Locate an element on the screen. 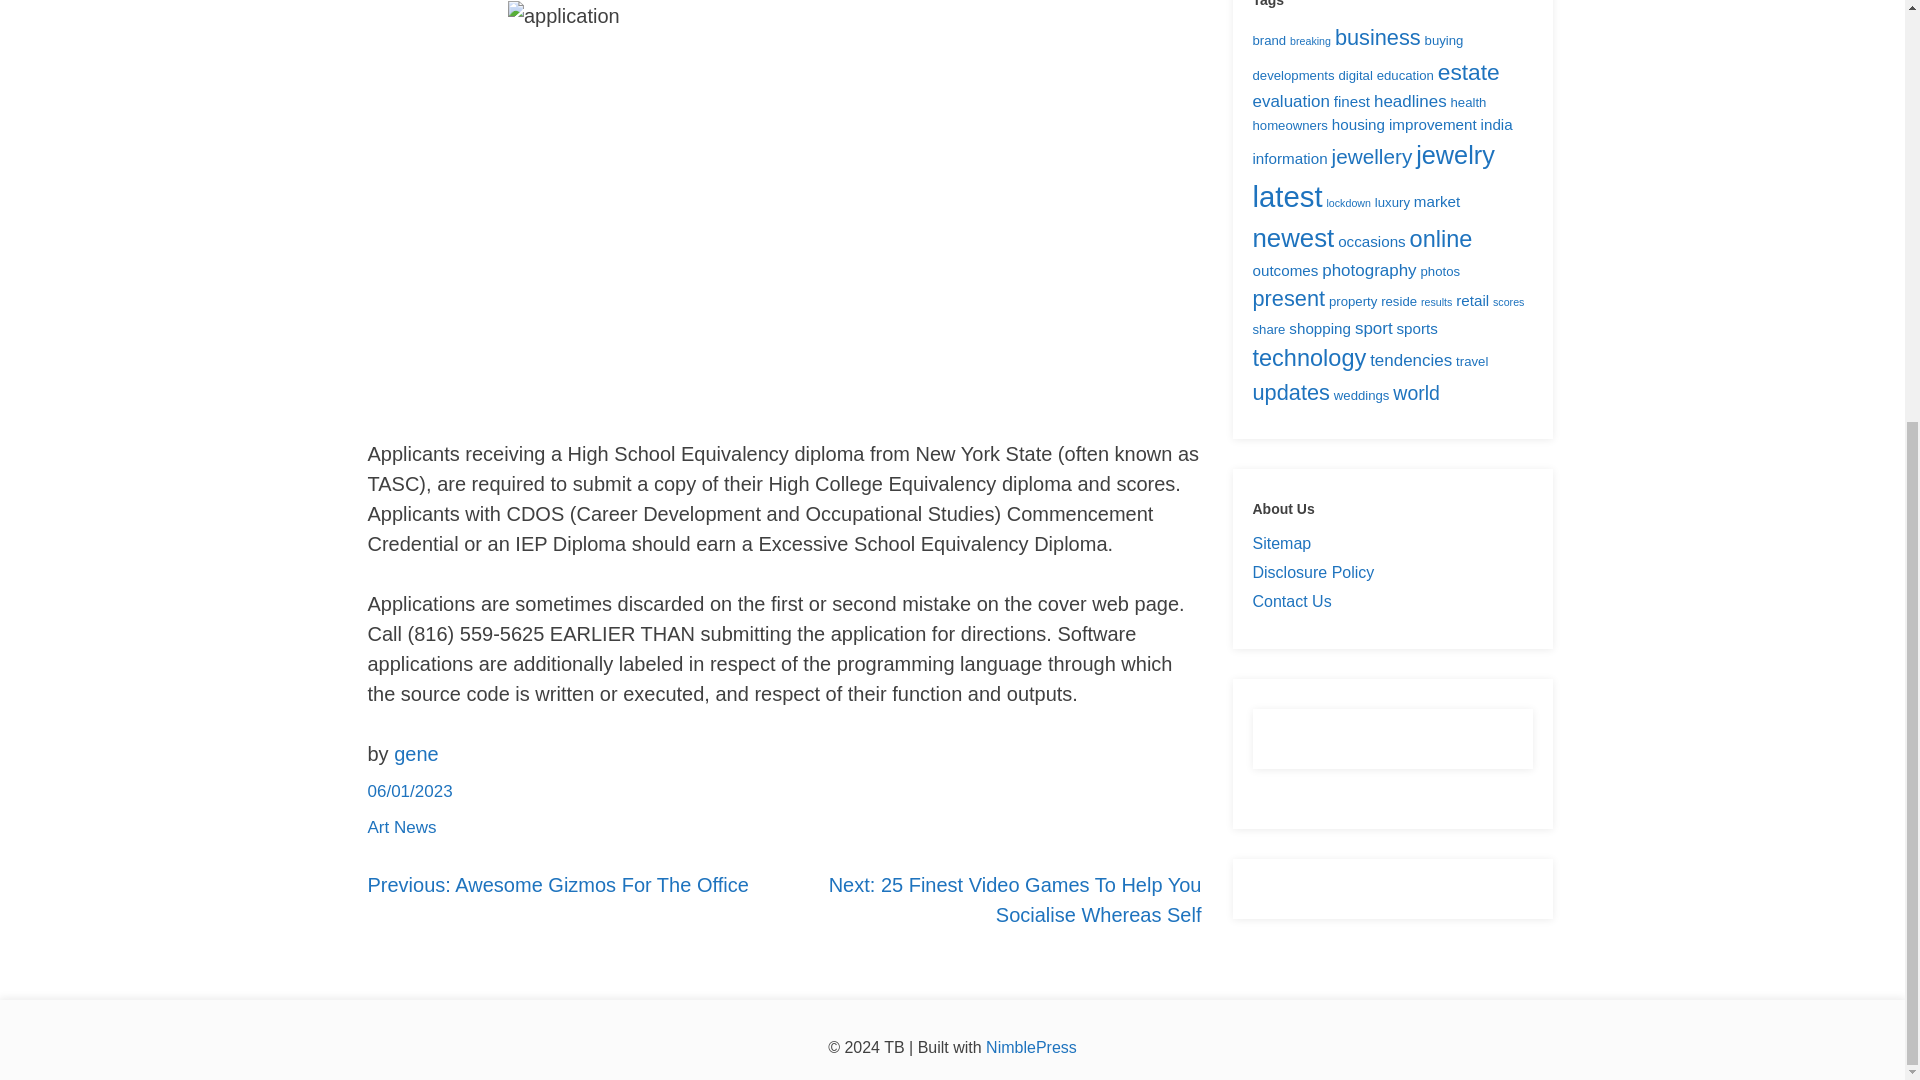 Image resolution: width=1920 pixels, height=1080 pixels. digital is located at coordinates (1355, 76).